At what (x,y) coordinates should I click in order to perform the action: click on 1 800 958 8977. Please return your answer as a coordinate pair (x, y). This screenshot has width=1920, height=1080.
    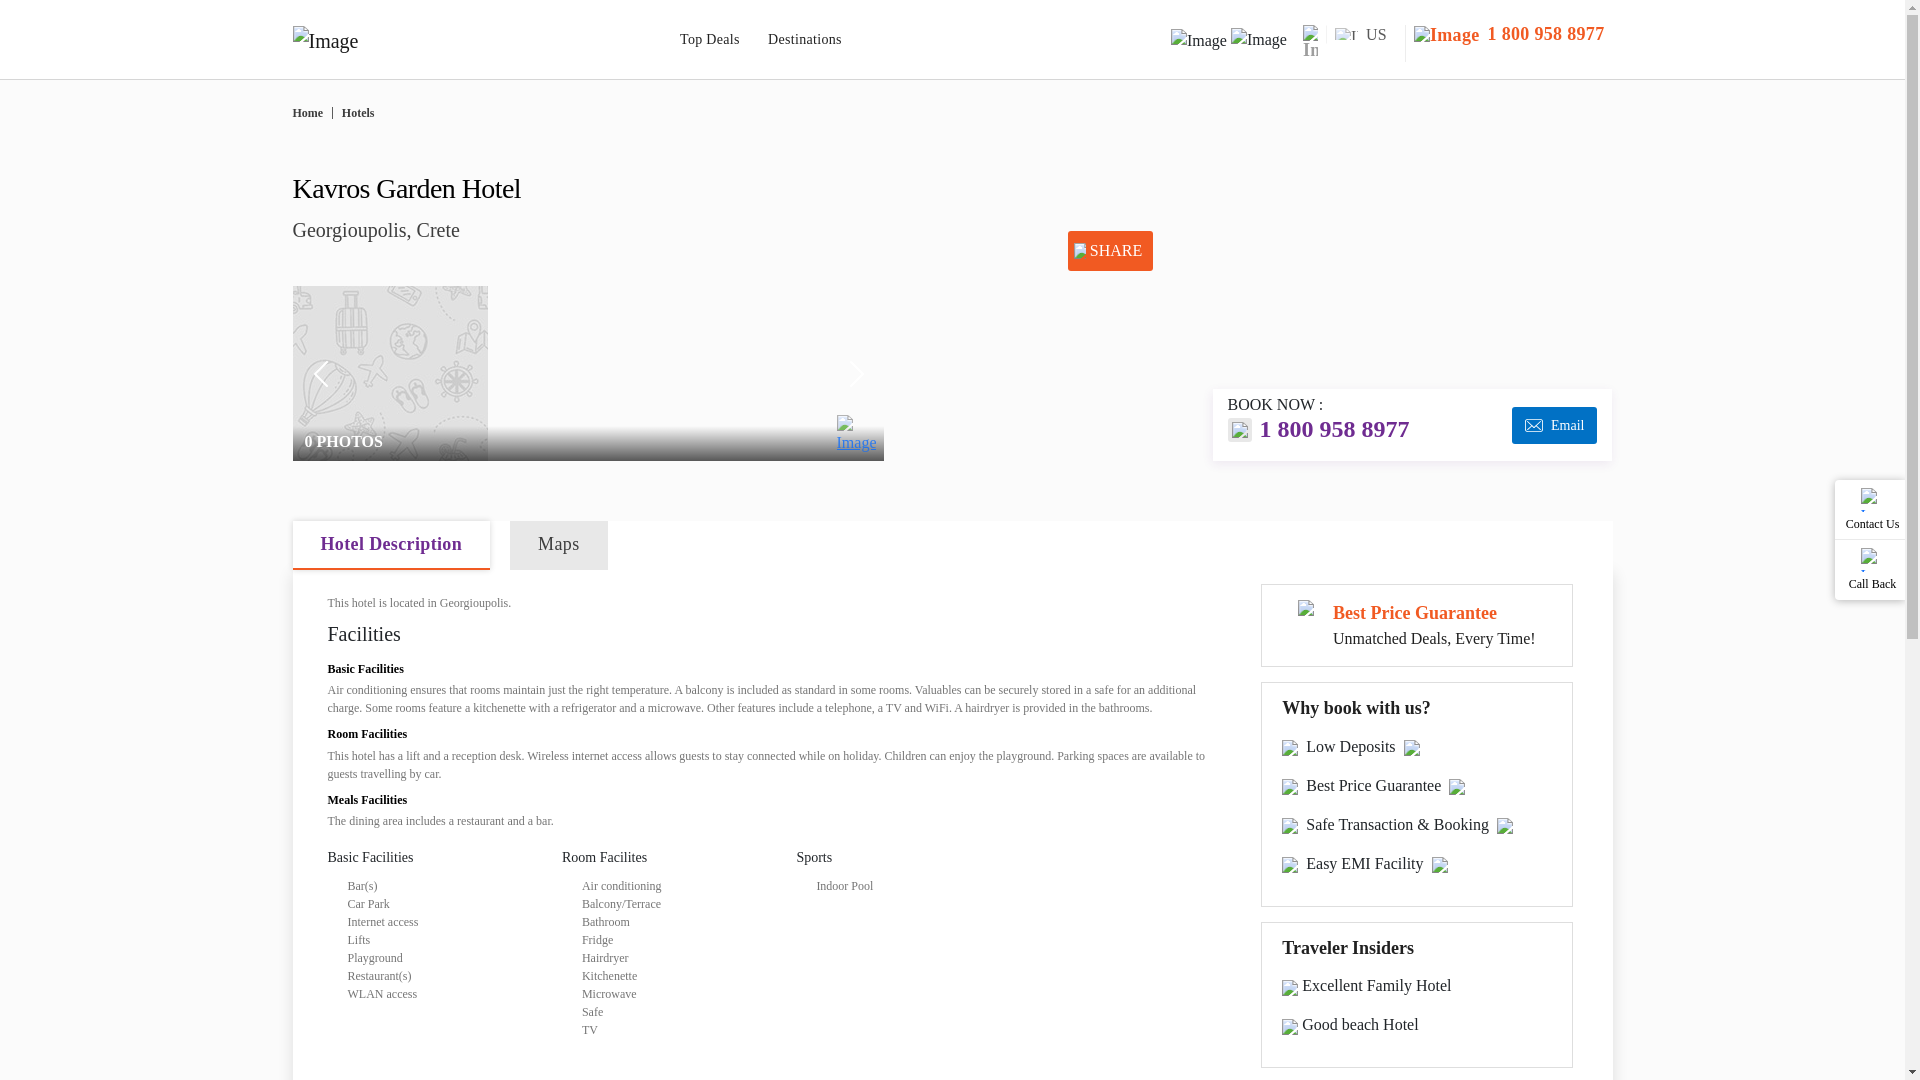
    Looking at the image, I should click on (1509, 34).